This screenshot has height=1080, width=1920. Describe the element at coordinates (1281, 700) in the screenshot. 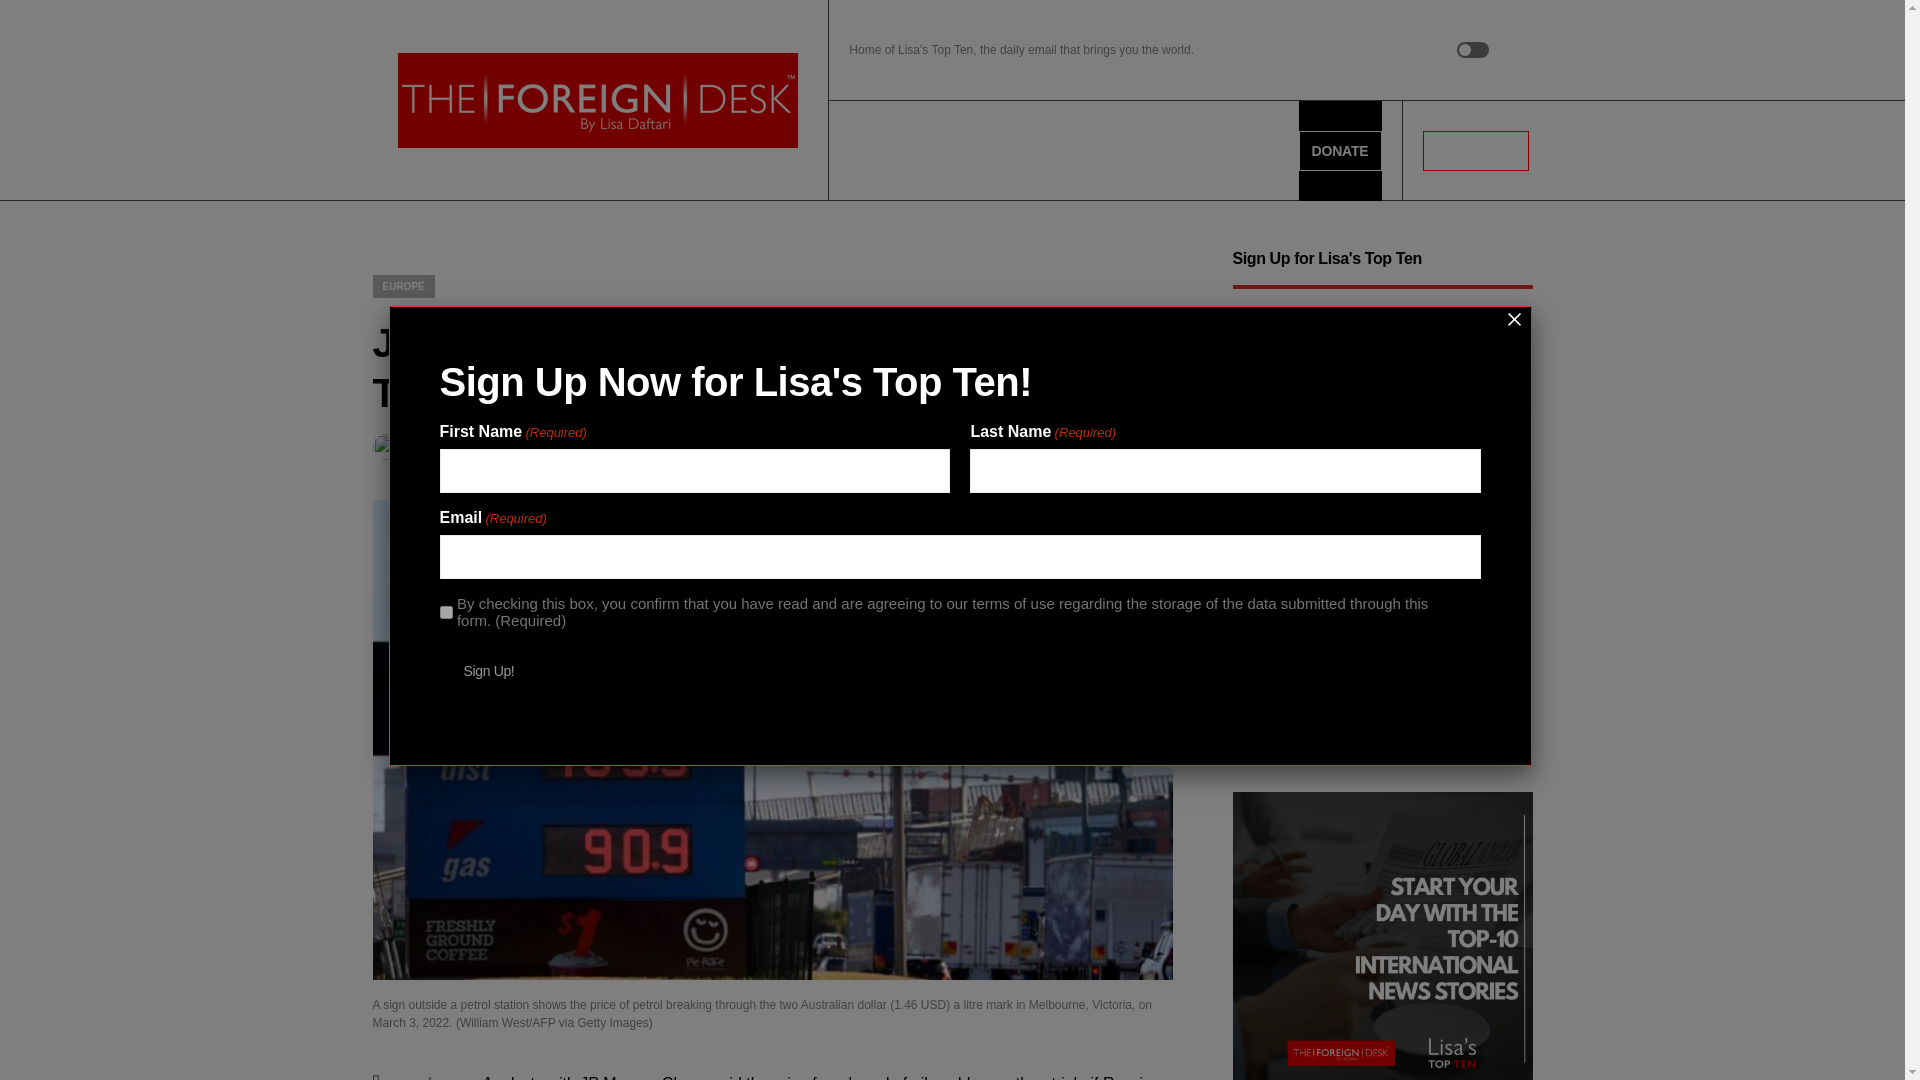

I see `Sign Up!` at that location.